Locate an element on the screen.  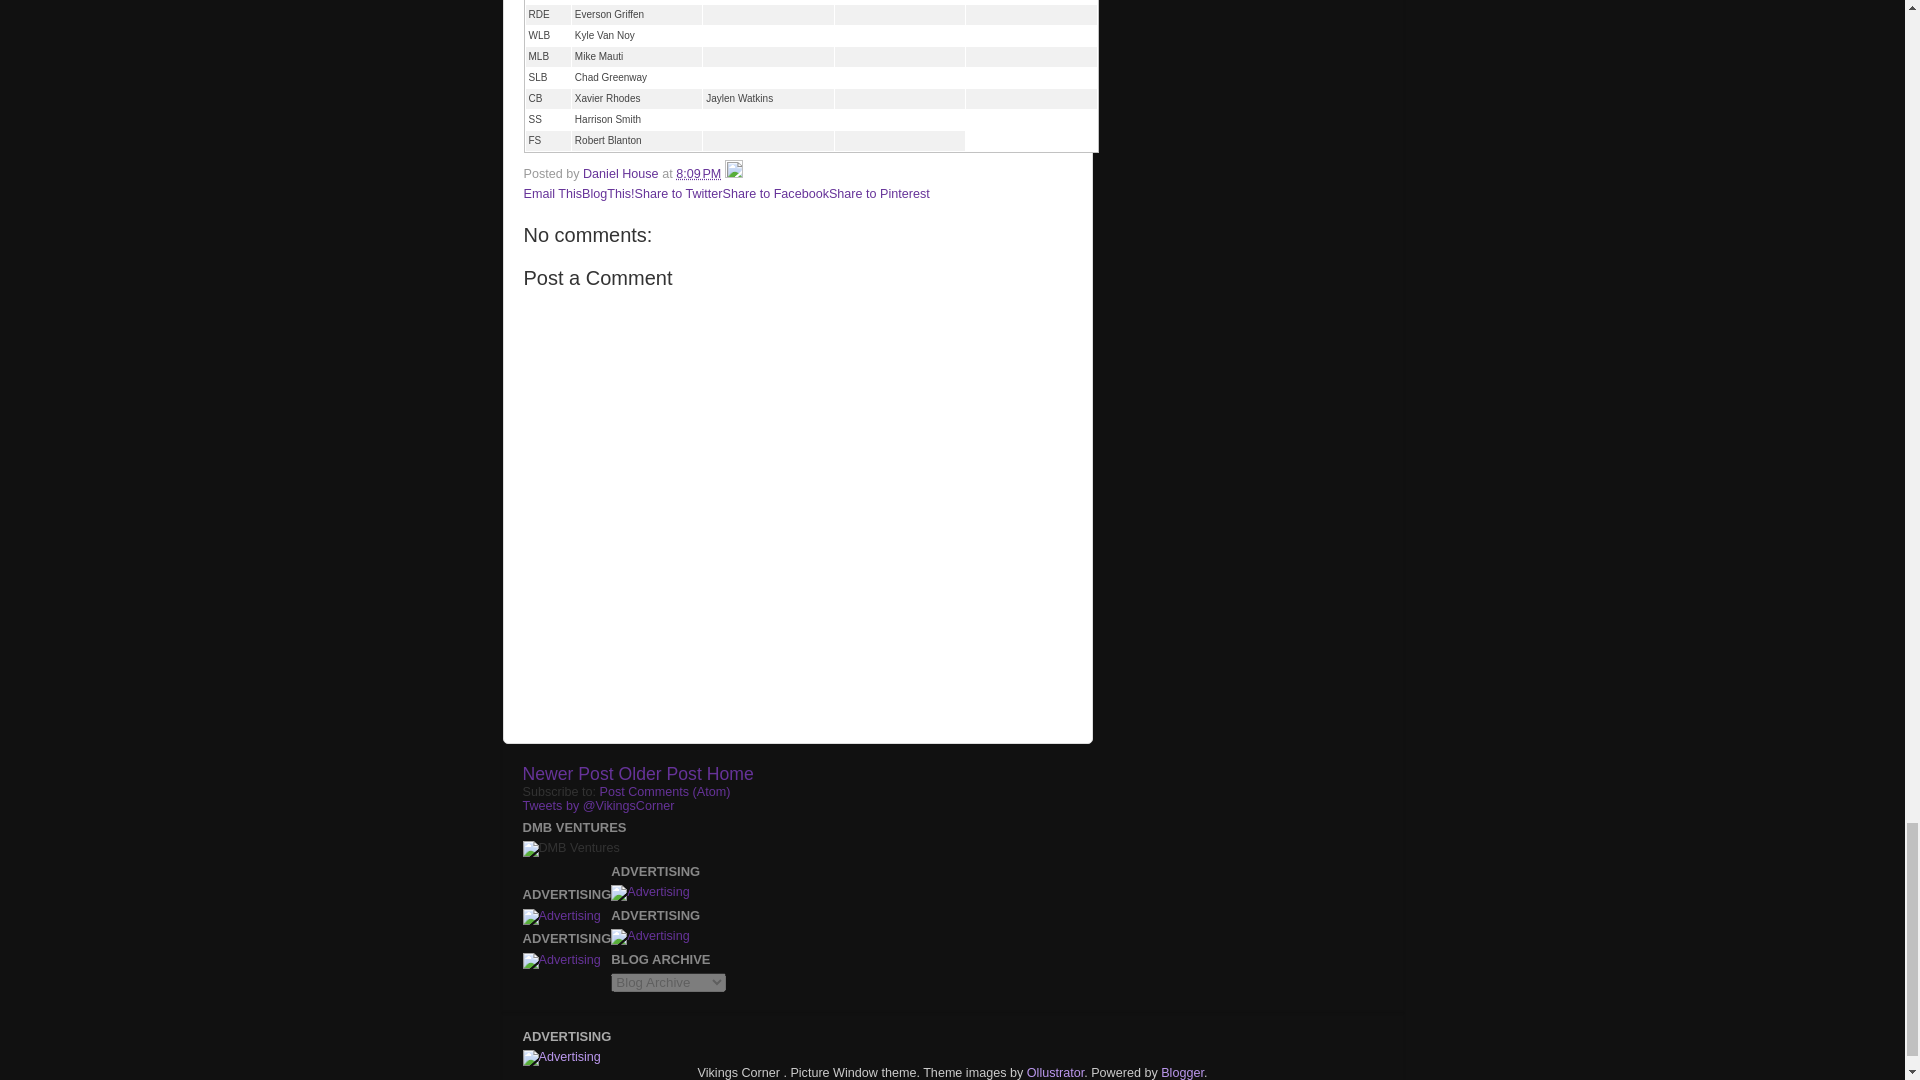
Share to Facebook is located at coordinates (776, 193).